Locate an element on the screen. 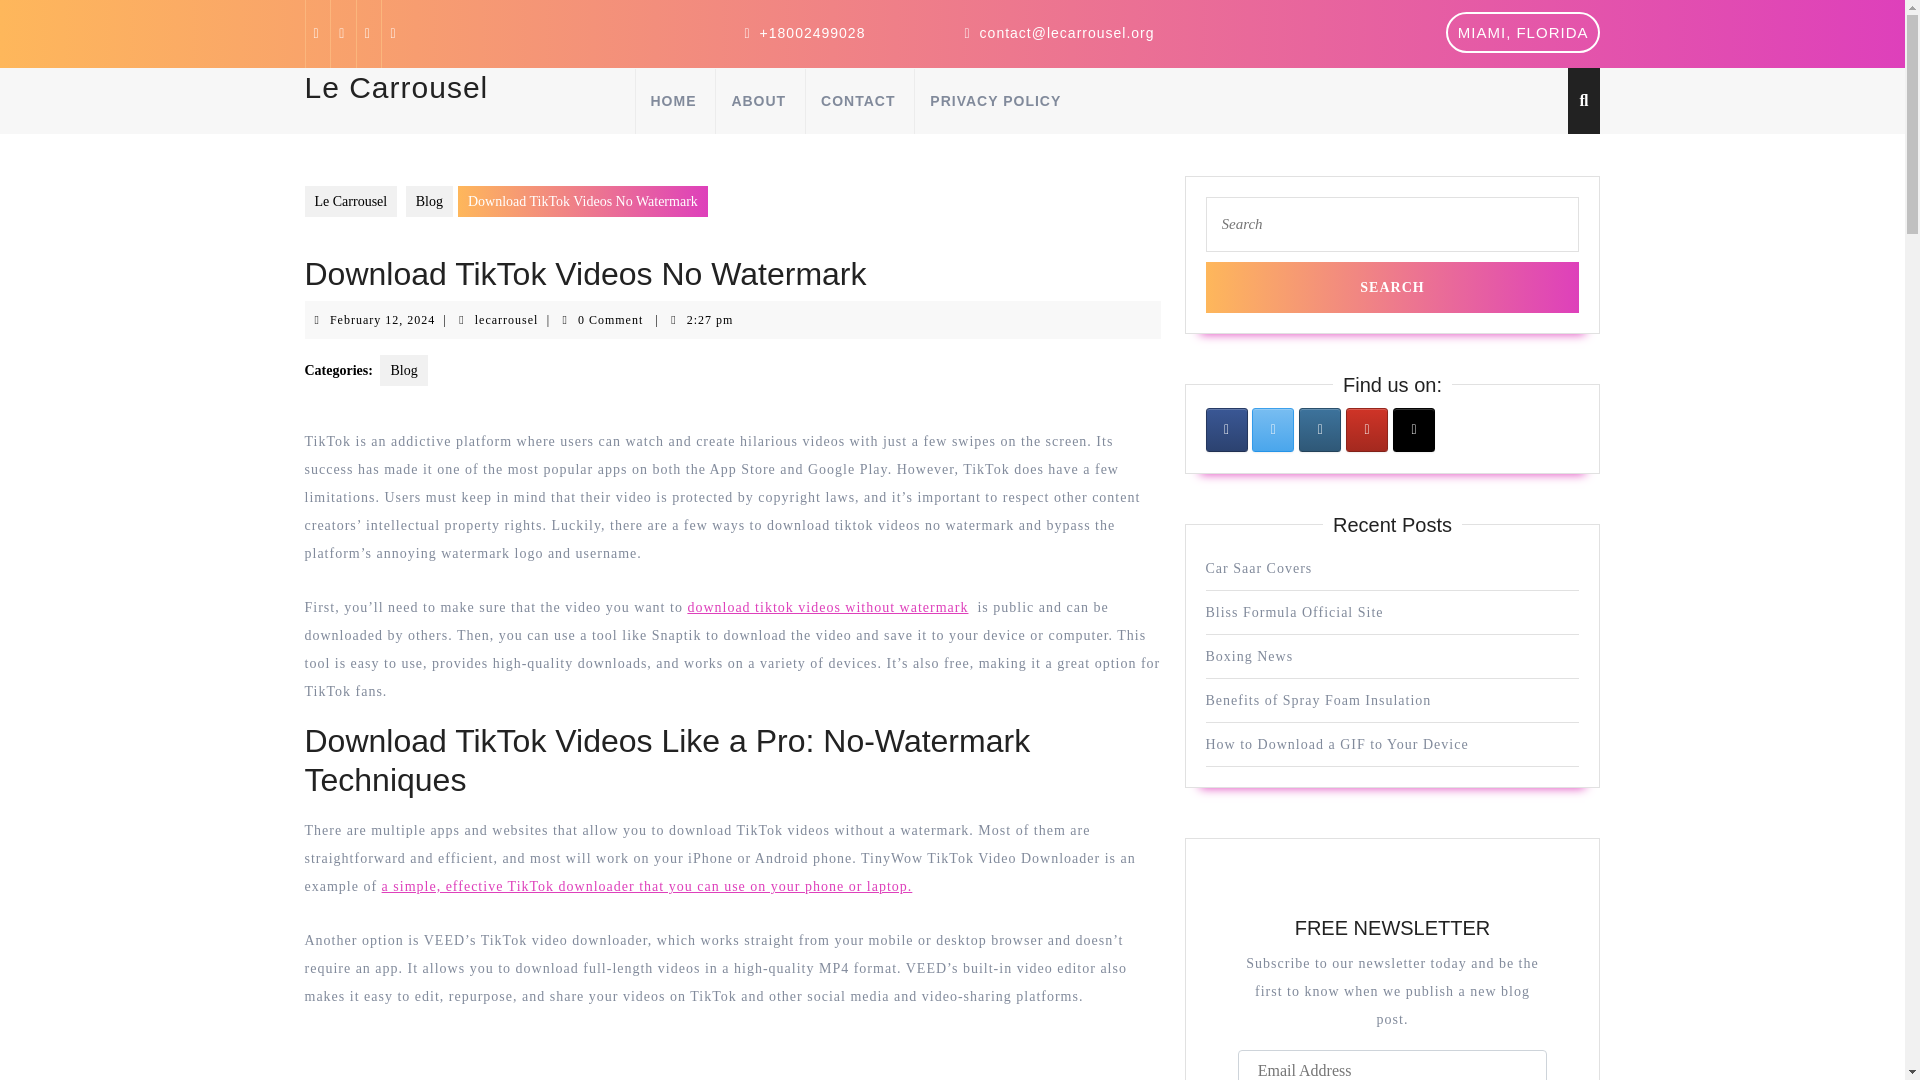  Facebook is located at coordinates (382, 320).